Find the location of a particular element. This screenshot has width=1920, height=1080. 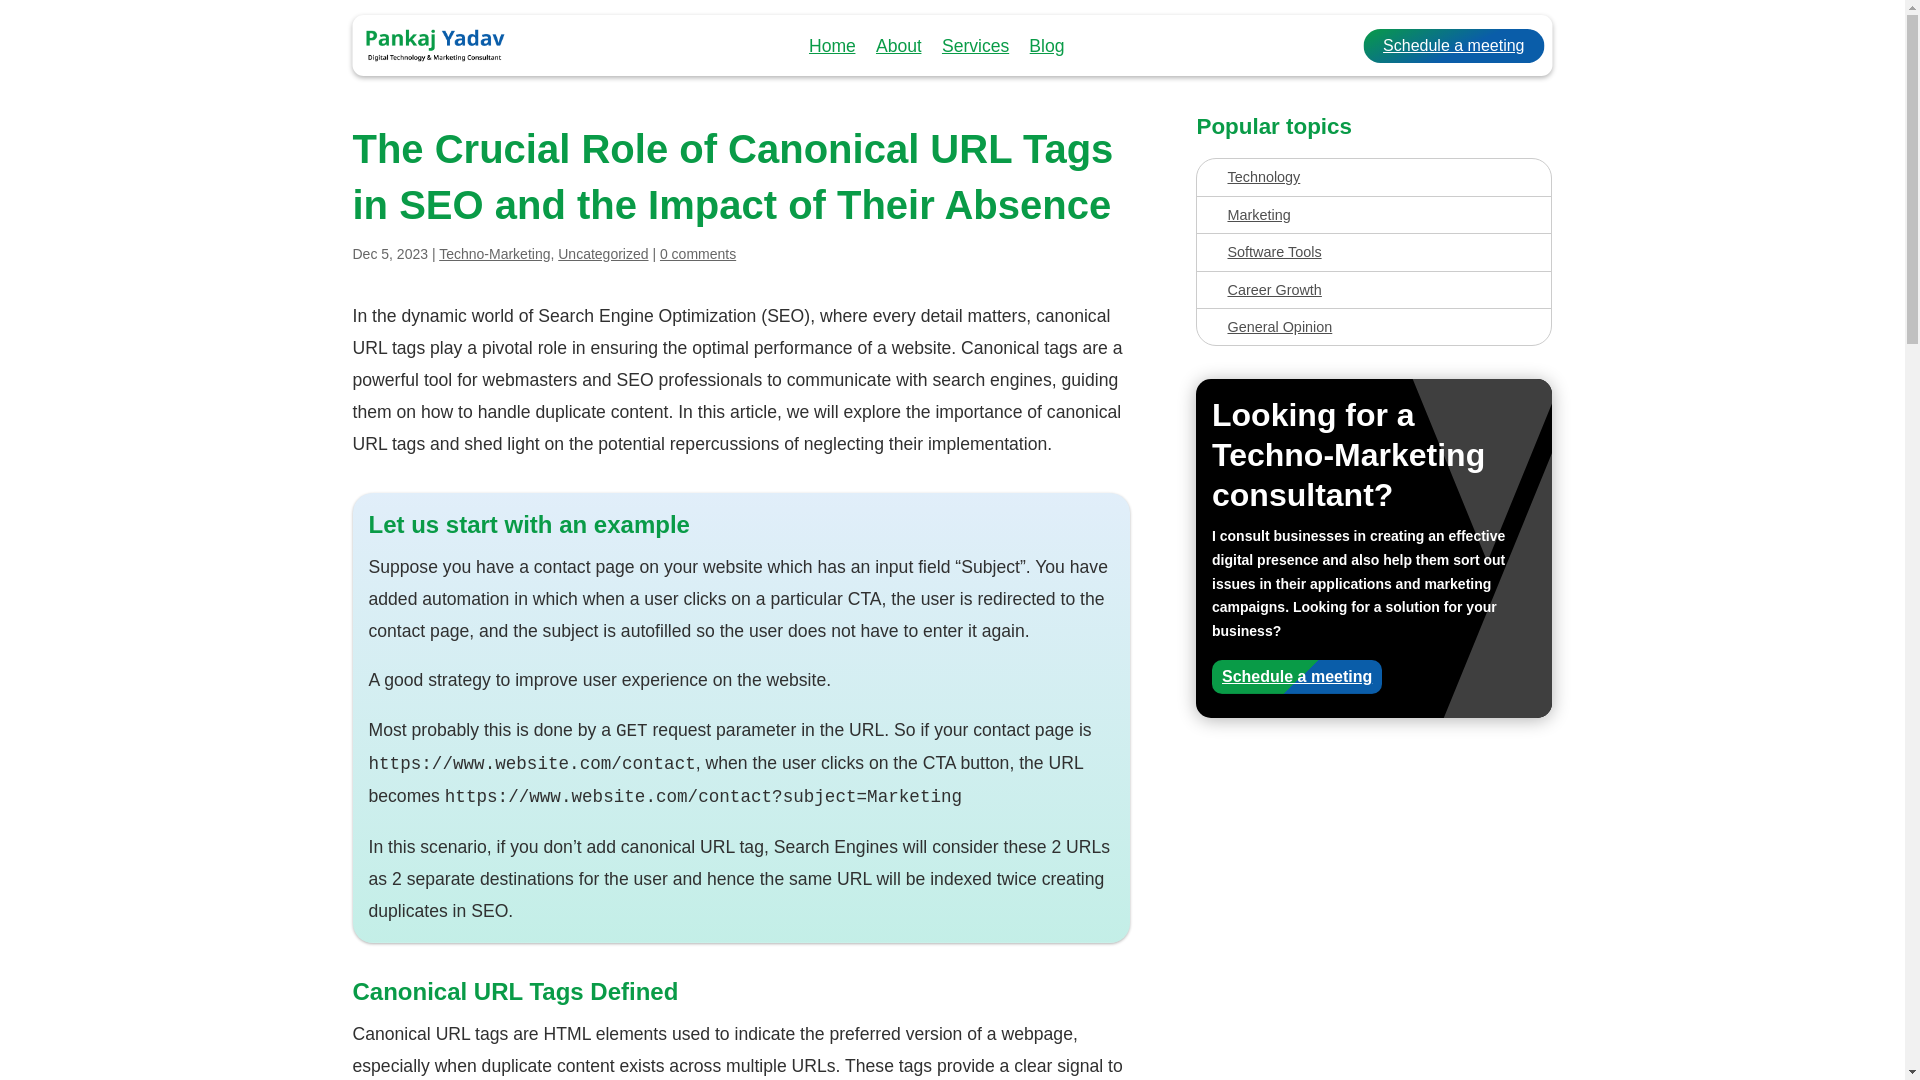

Techno-Marketing is located at coordinates (494, 254).